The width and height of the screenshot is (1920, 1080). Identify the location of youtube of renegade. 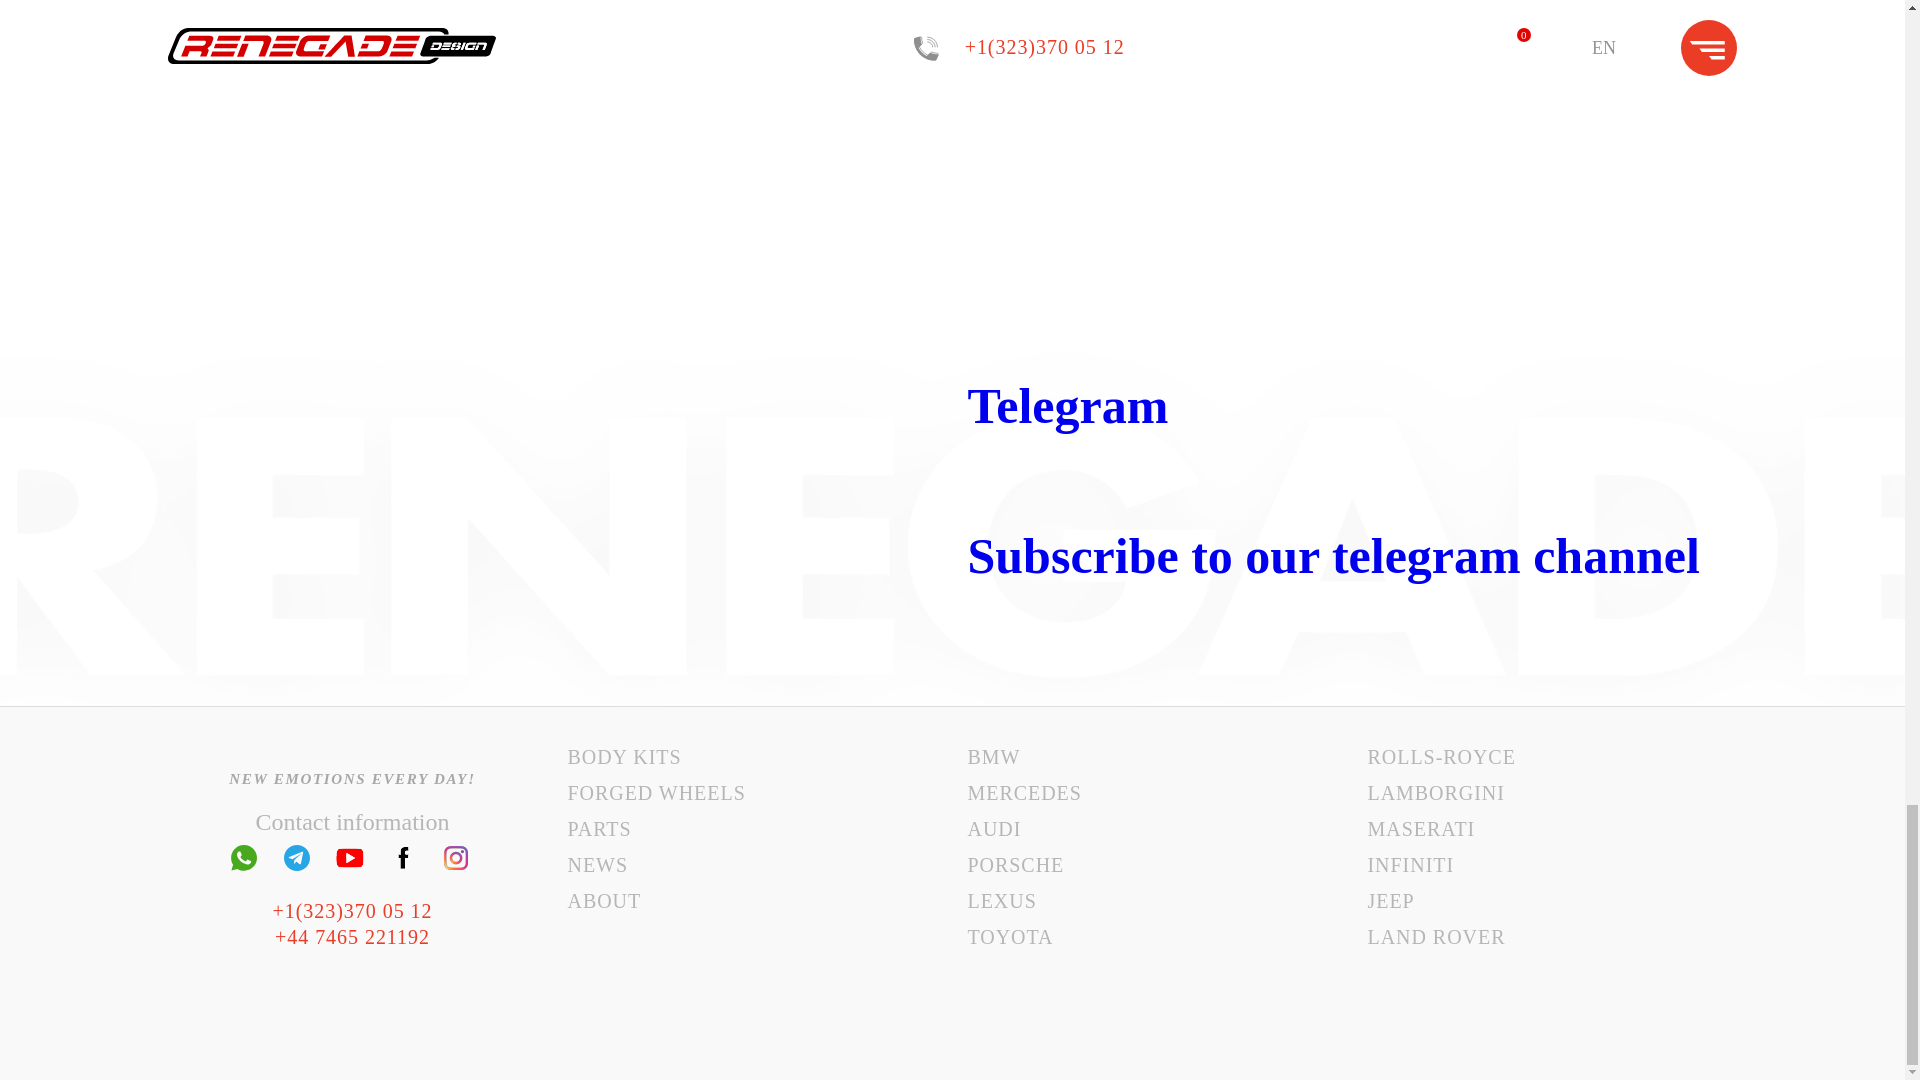
(350, 858).